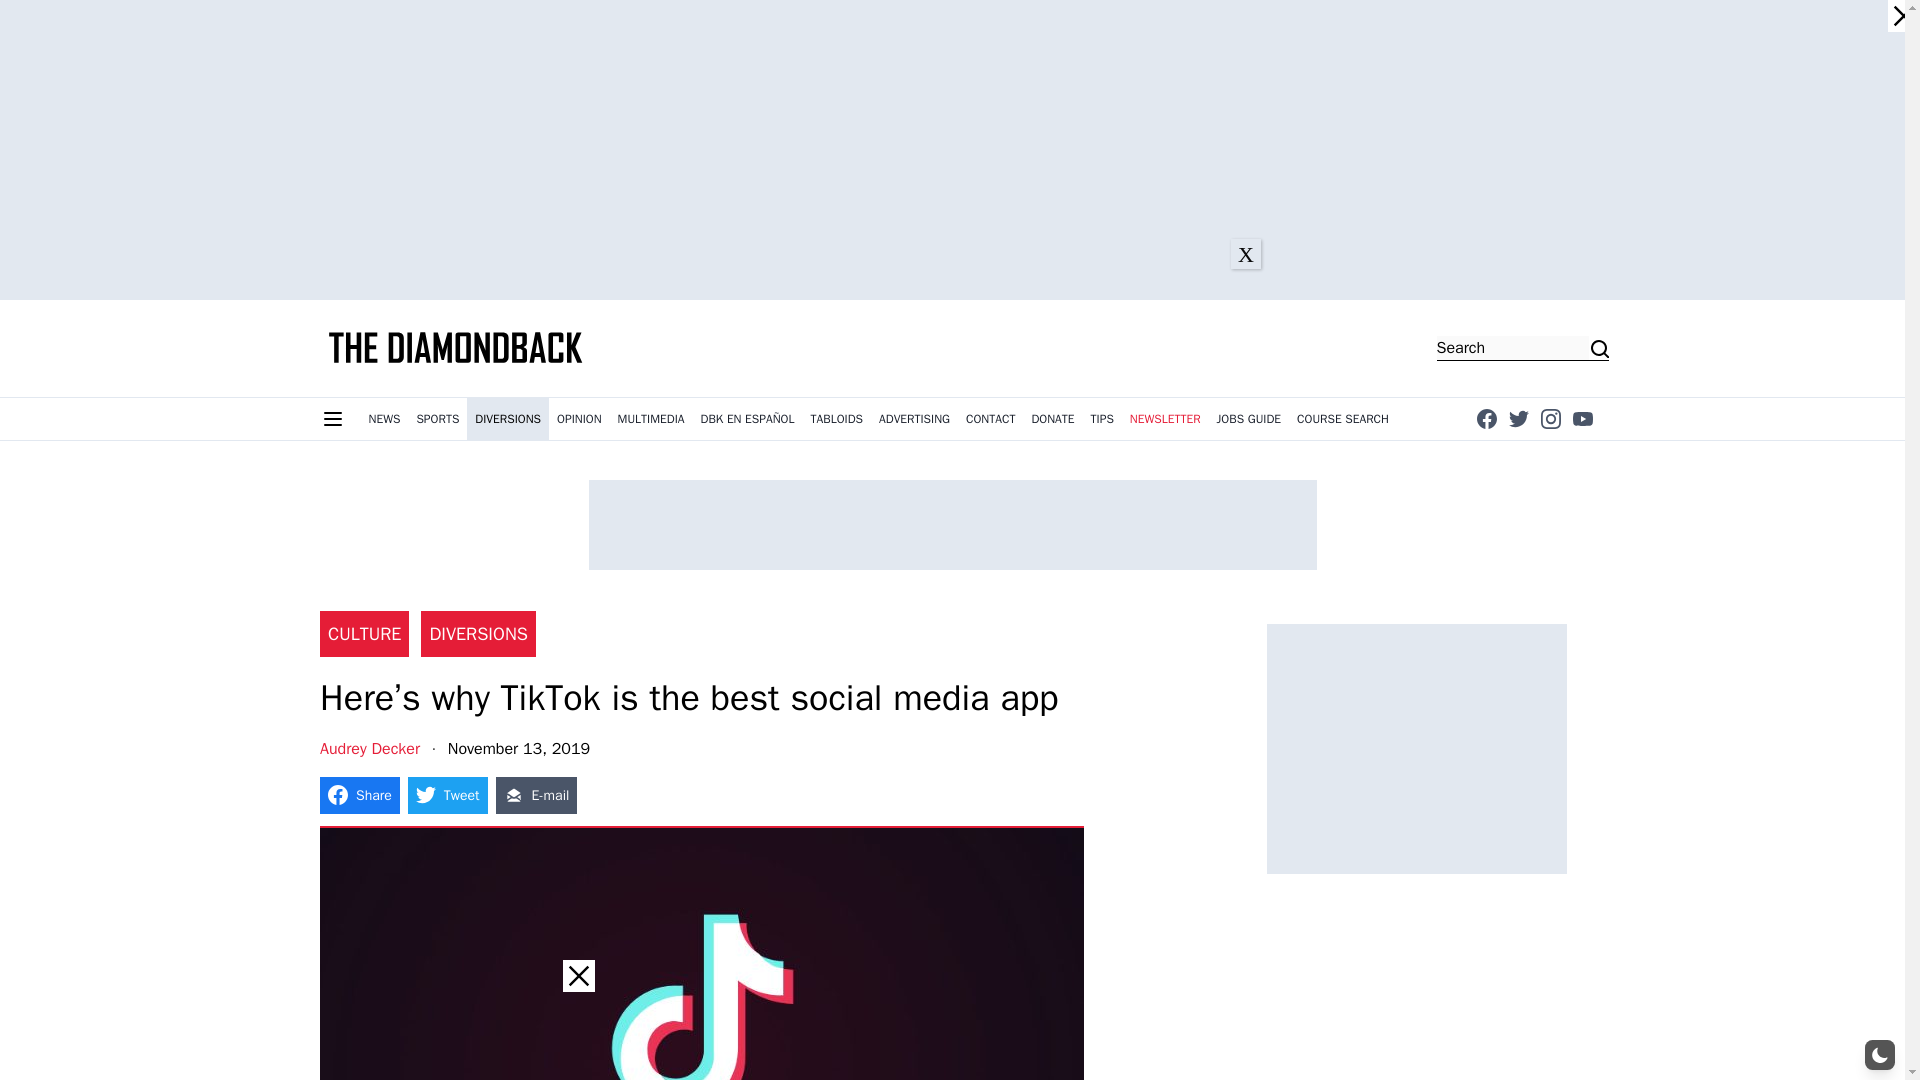 This screenshot has height=1080, width=1920. I want to click on Course Search, so click(1342, 418).